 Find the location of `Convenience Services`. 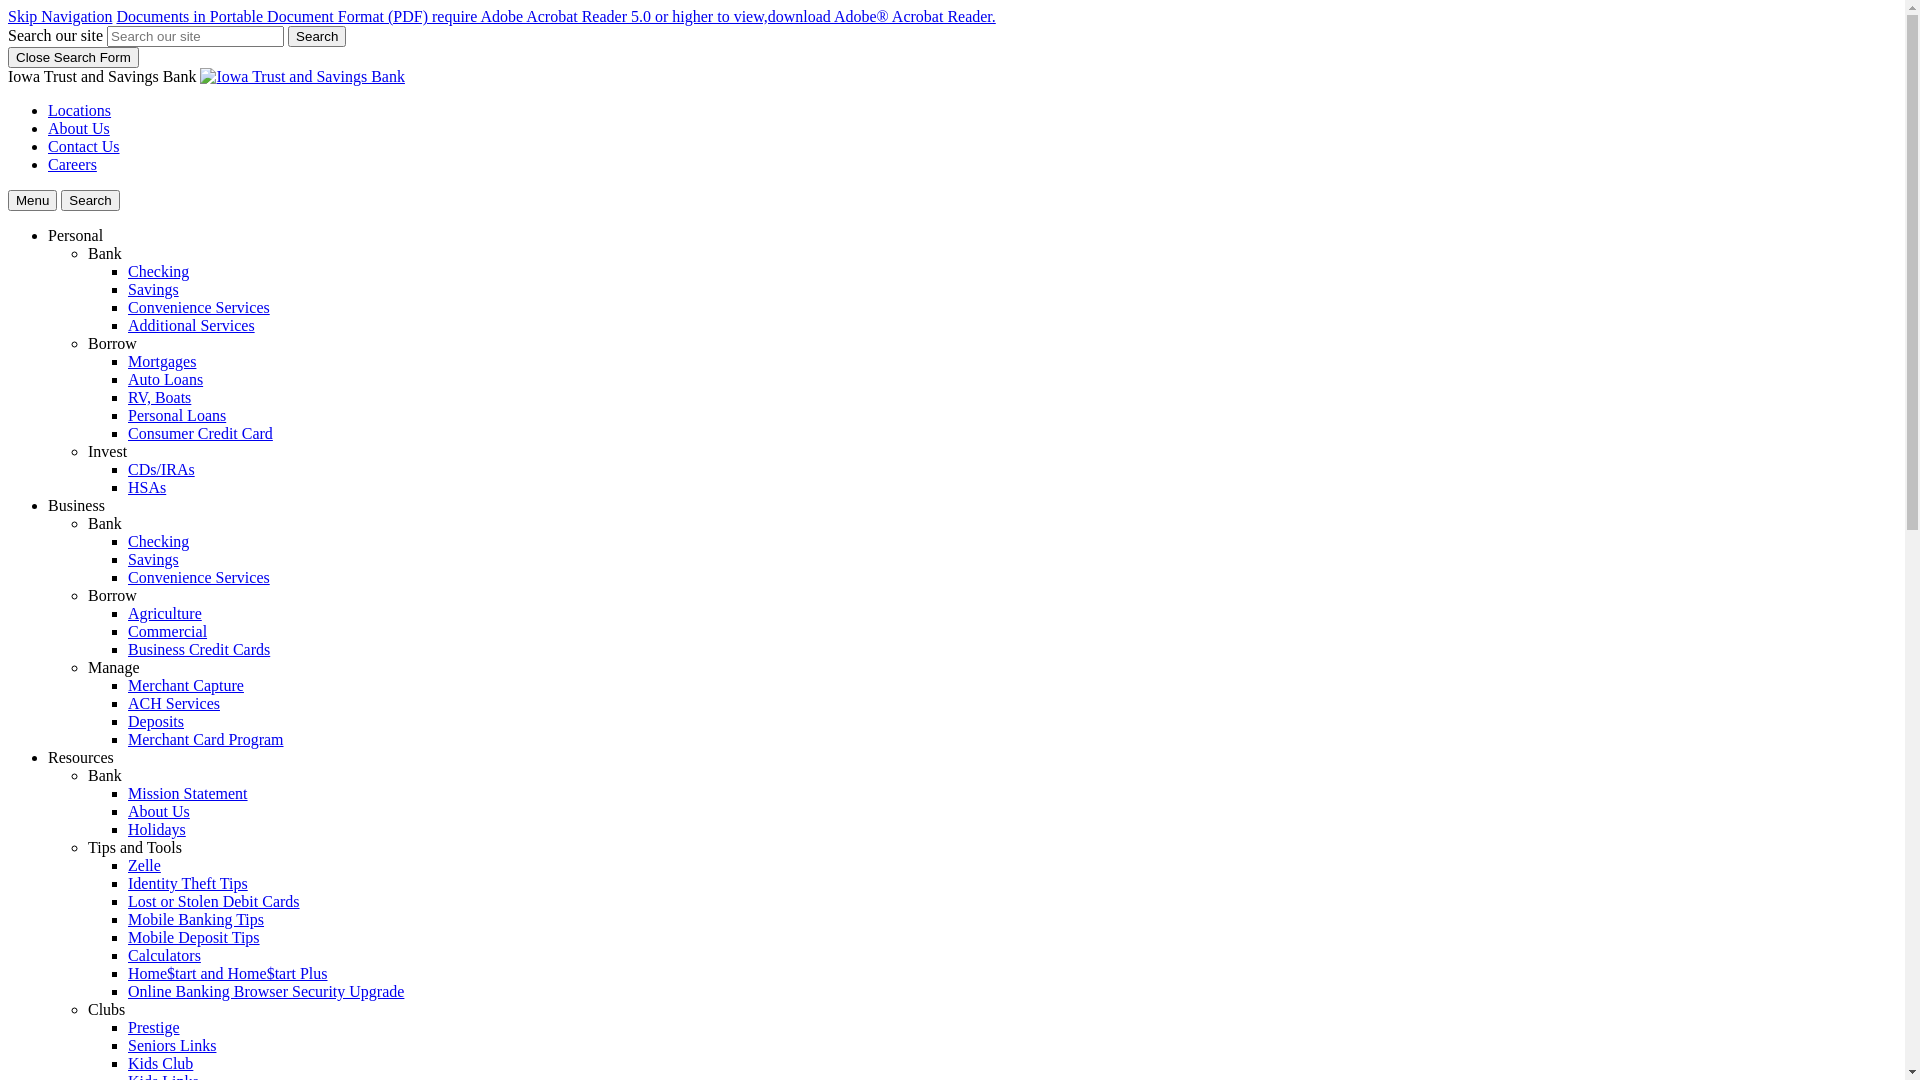

Convenience Services is located at coordinates (199, 308).